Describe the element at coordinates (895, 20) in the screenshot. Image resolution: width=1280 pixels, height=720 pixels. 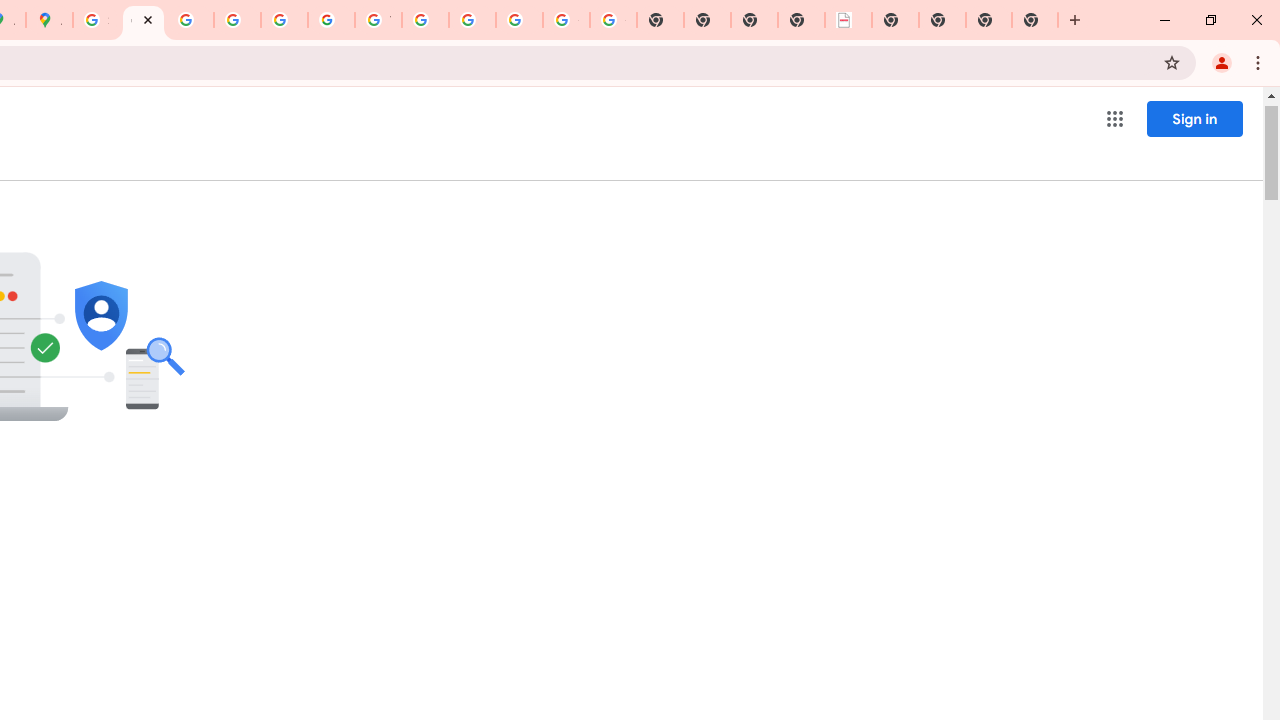
I see `New Tab` at that location.